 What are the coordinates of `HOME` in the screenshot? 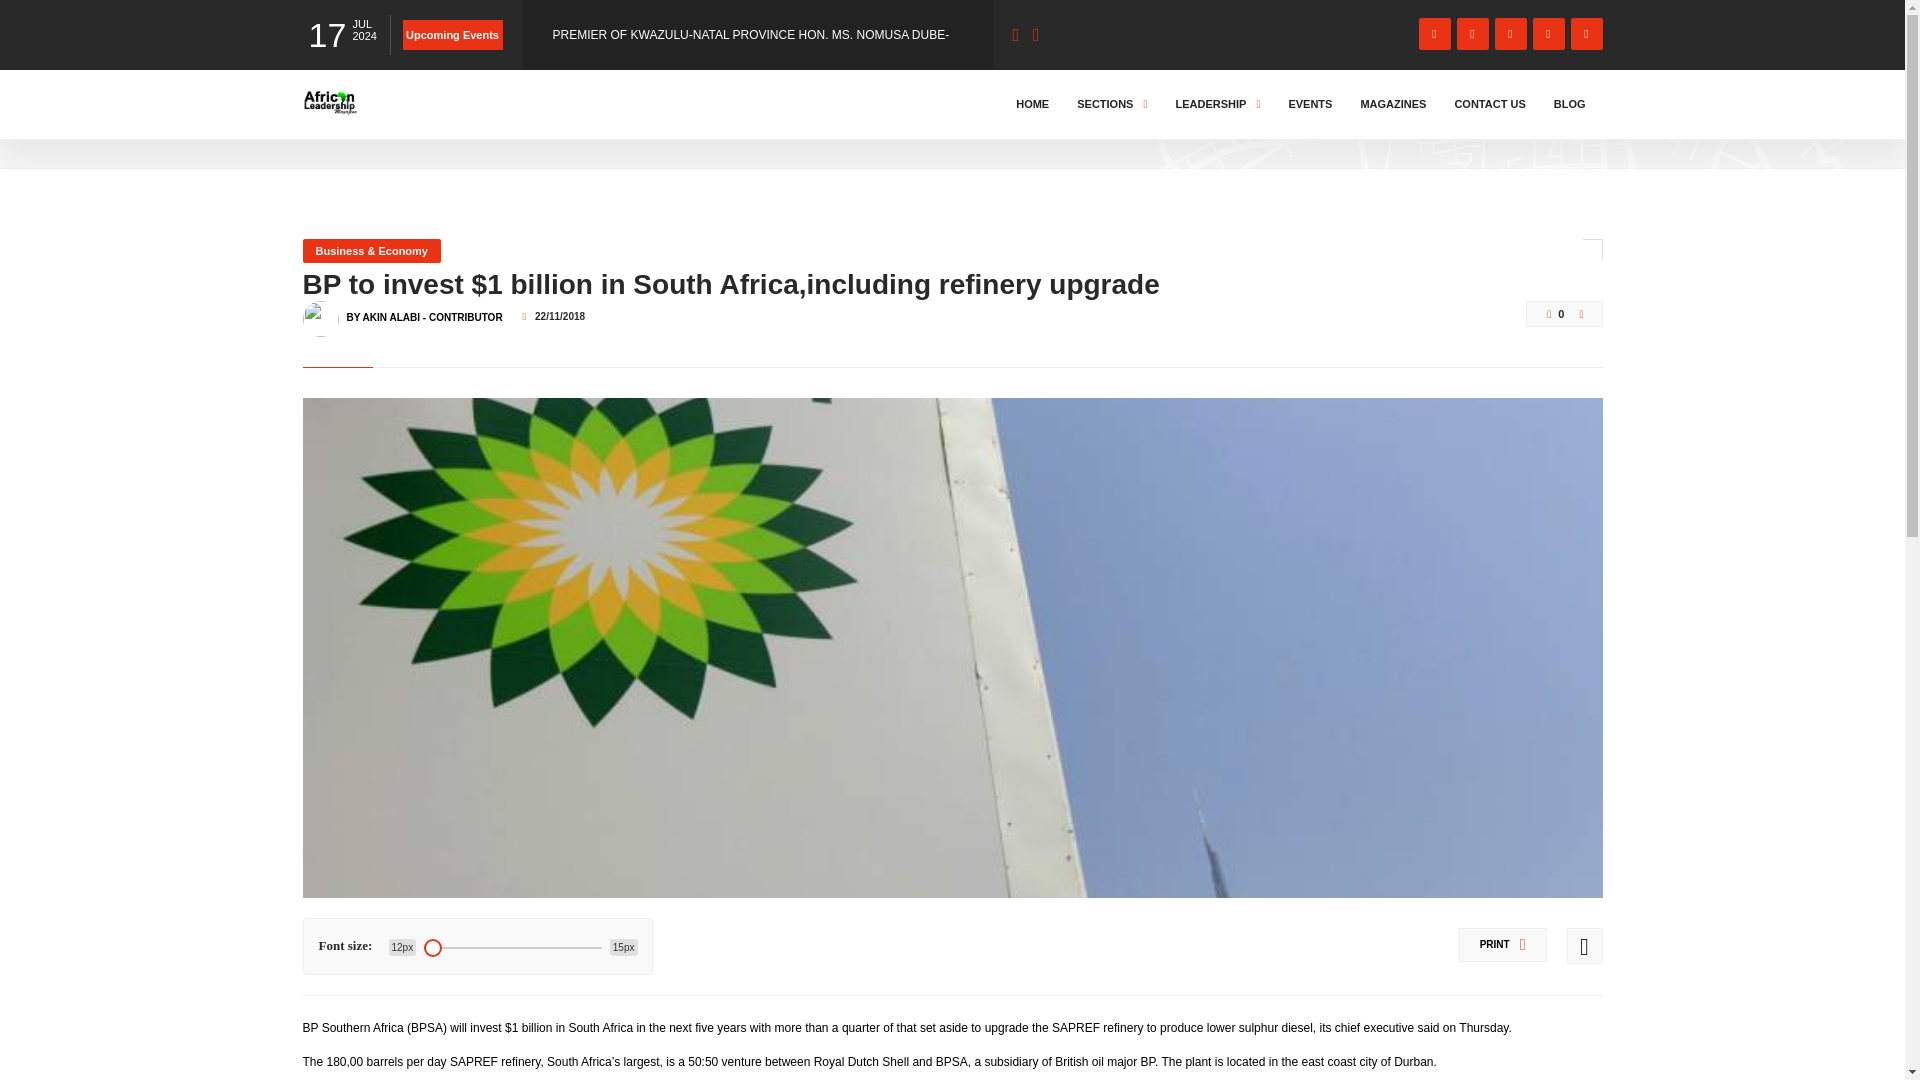 It's located at (325, 122).